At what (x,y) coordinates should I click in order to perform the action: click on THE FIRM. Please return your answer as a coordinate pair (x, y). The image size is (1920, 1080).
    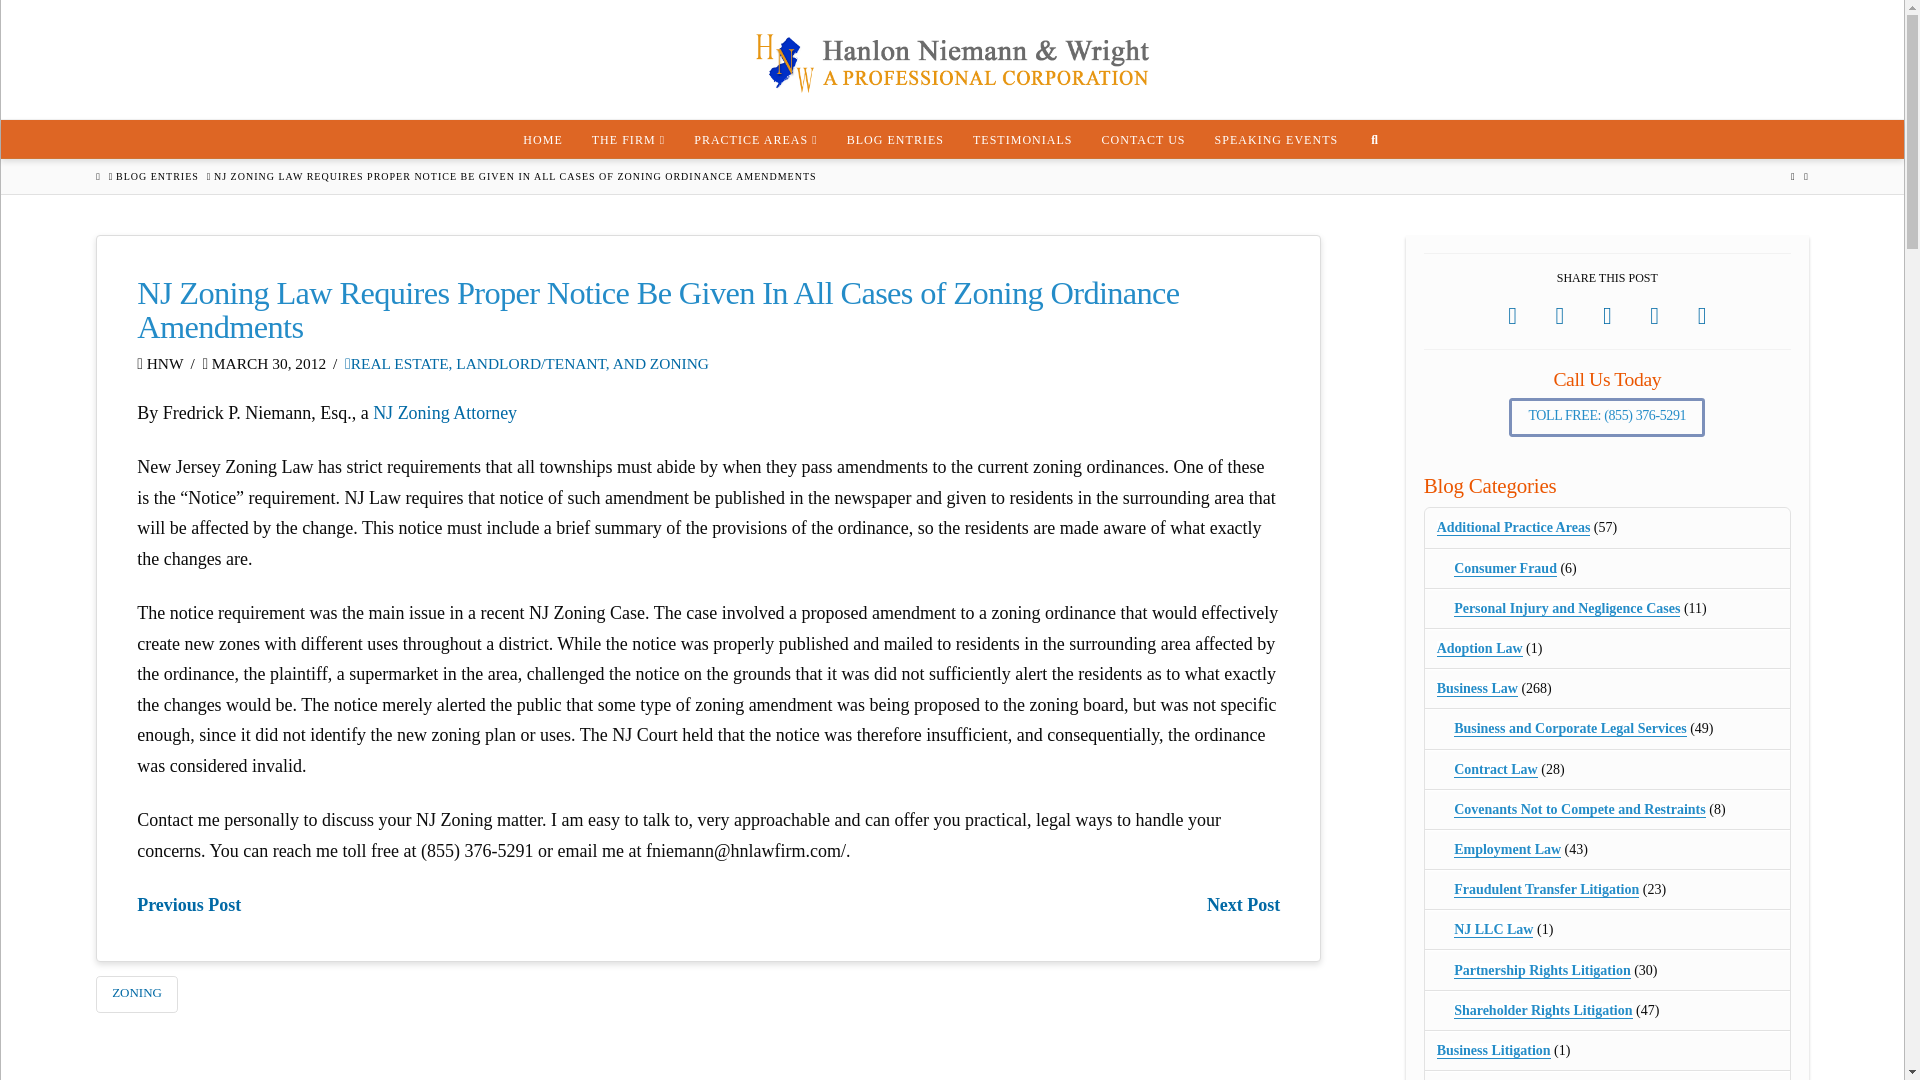
    Looking at the image, I should click on (628, 138).